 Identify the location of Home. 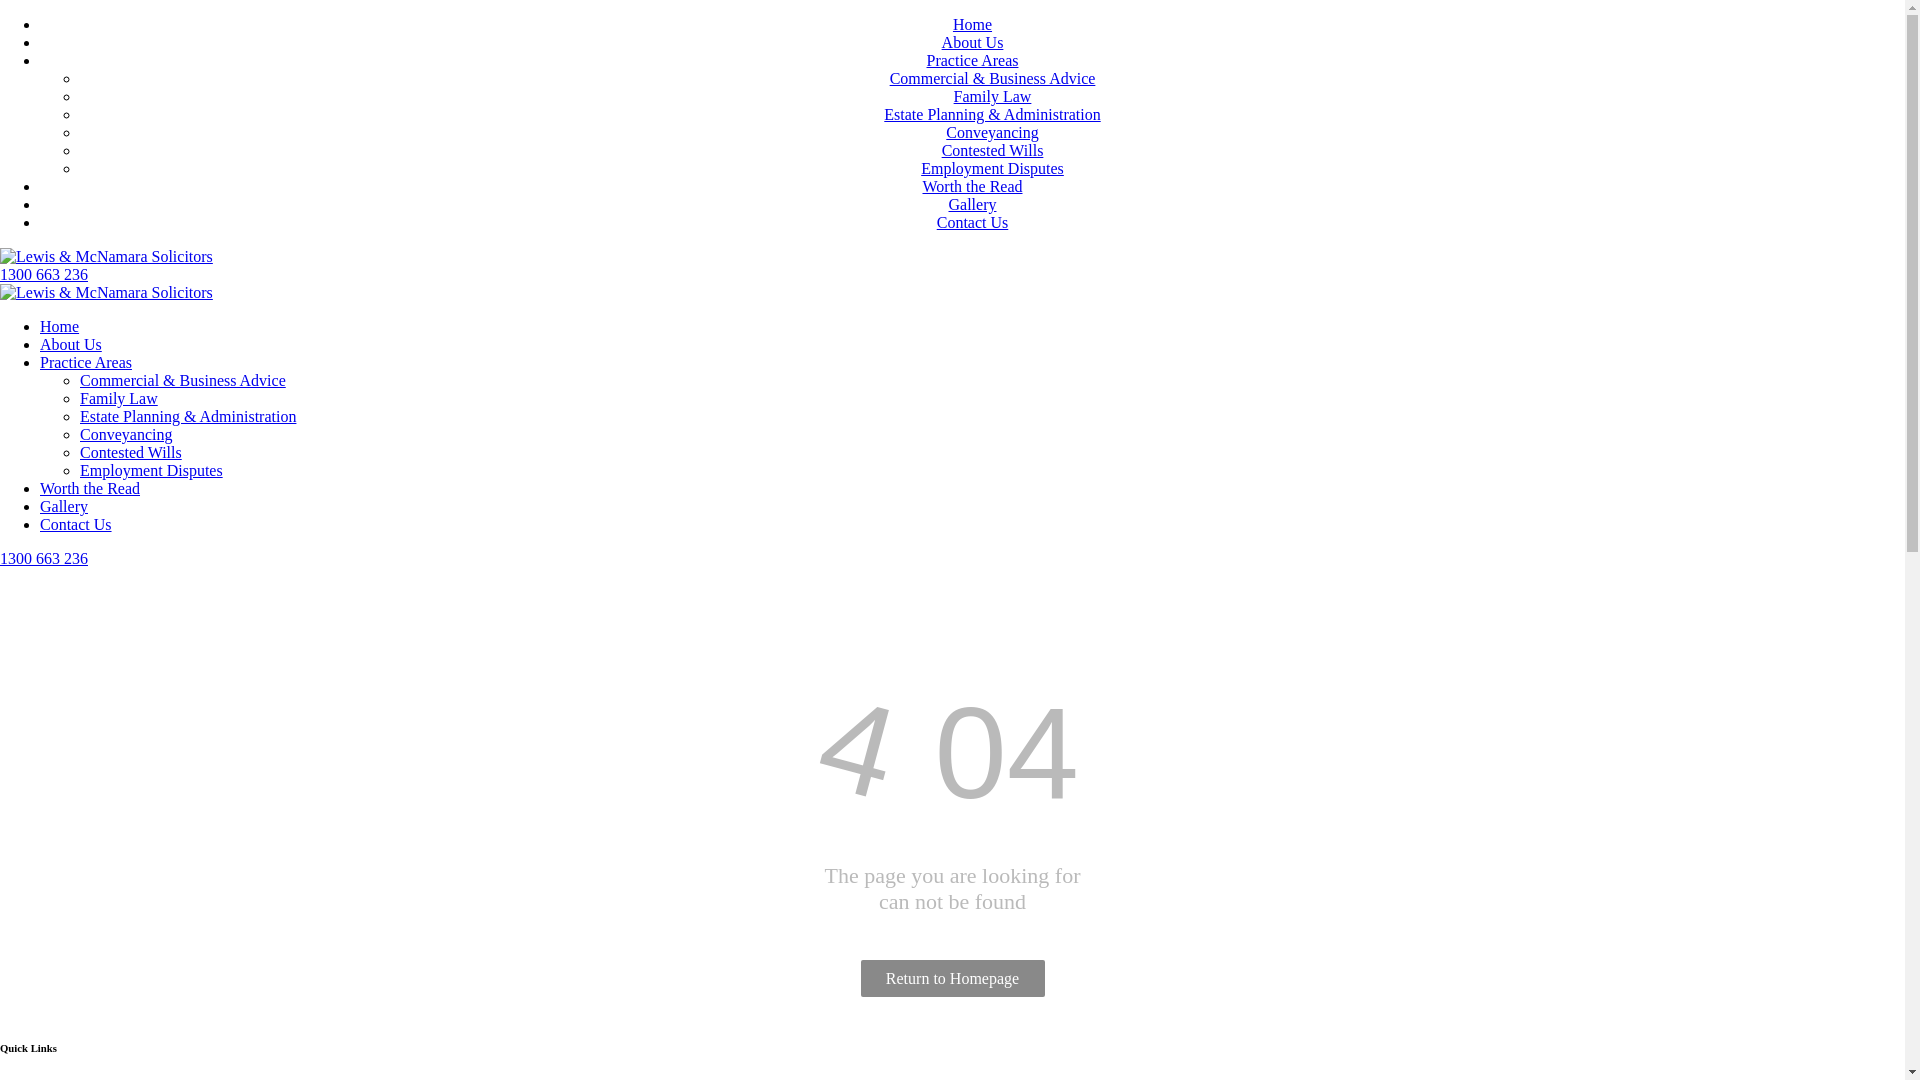
(60, 326).